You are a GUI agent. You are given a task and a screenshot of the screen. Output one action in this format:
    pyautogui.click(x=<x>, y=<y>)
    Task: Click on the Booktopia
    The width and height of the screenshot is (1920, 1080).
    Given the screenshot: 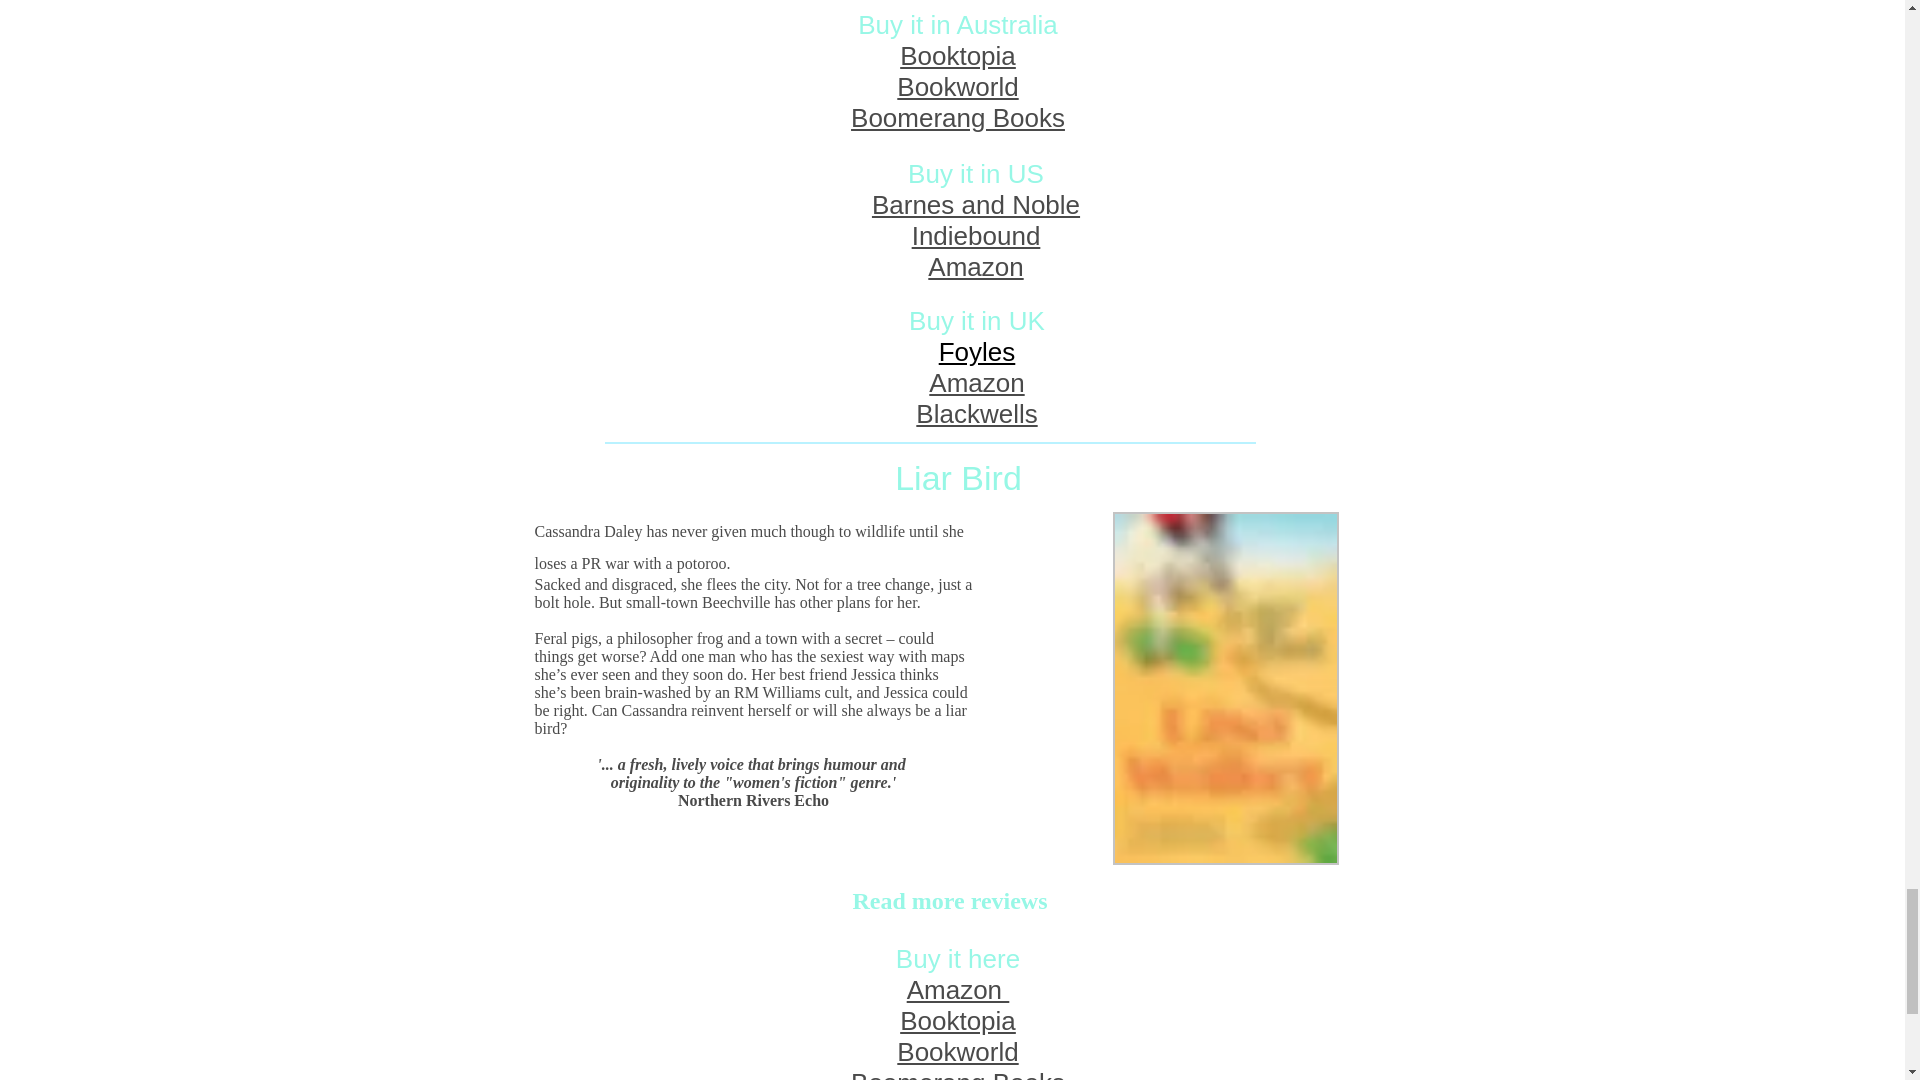 What is the action you would take?
    pyautogui.click(x=958, y=56)
    